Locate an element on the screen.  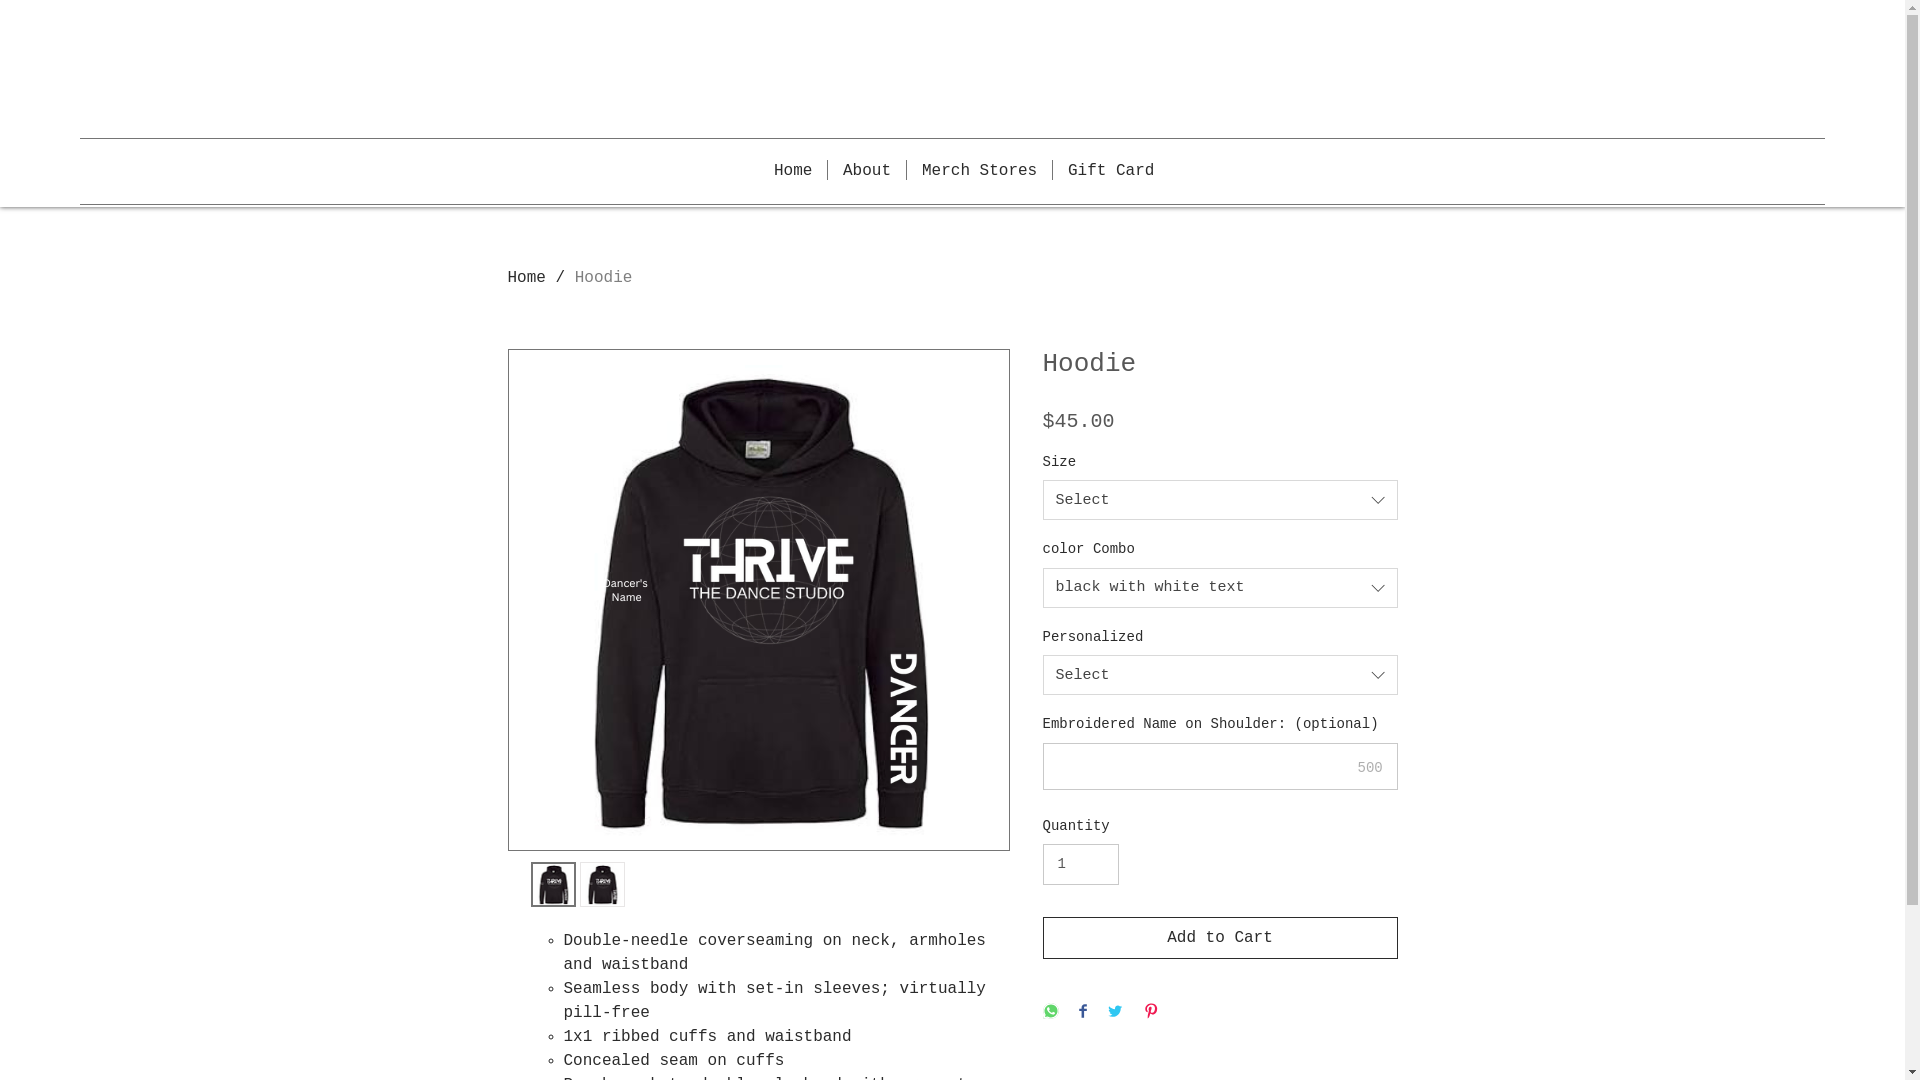
Gift Card is located at coordinates (1111, 170).